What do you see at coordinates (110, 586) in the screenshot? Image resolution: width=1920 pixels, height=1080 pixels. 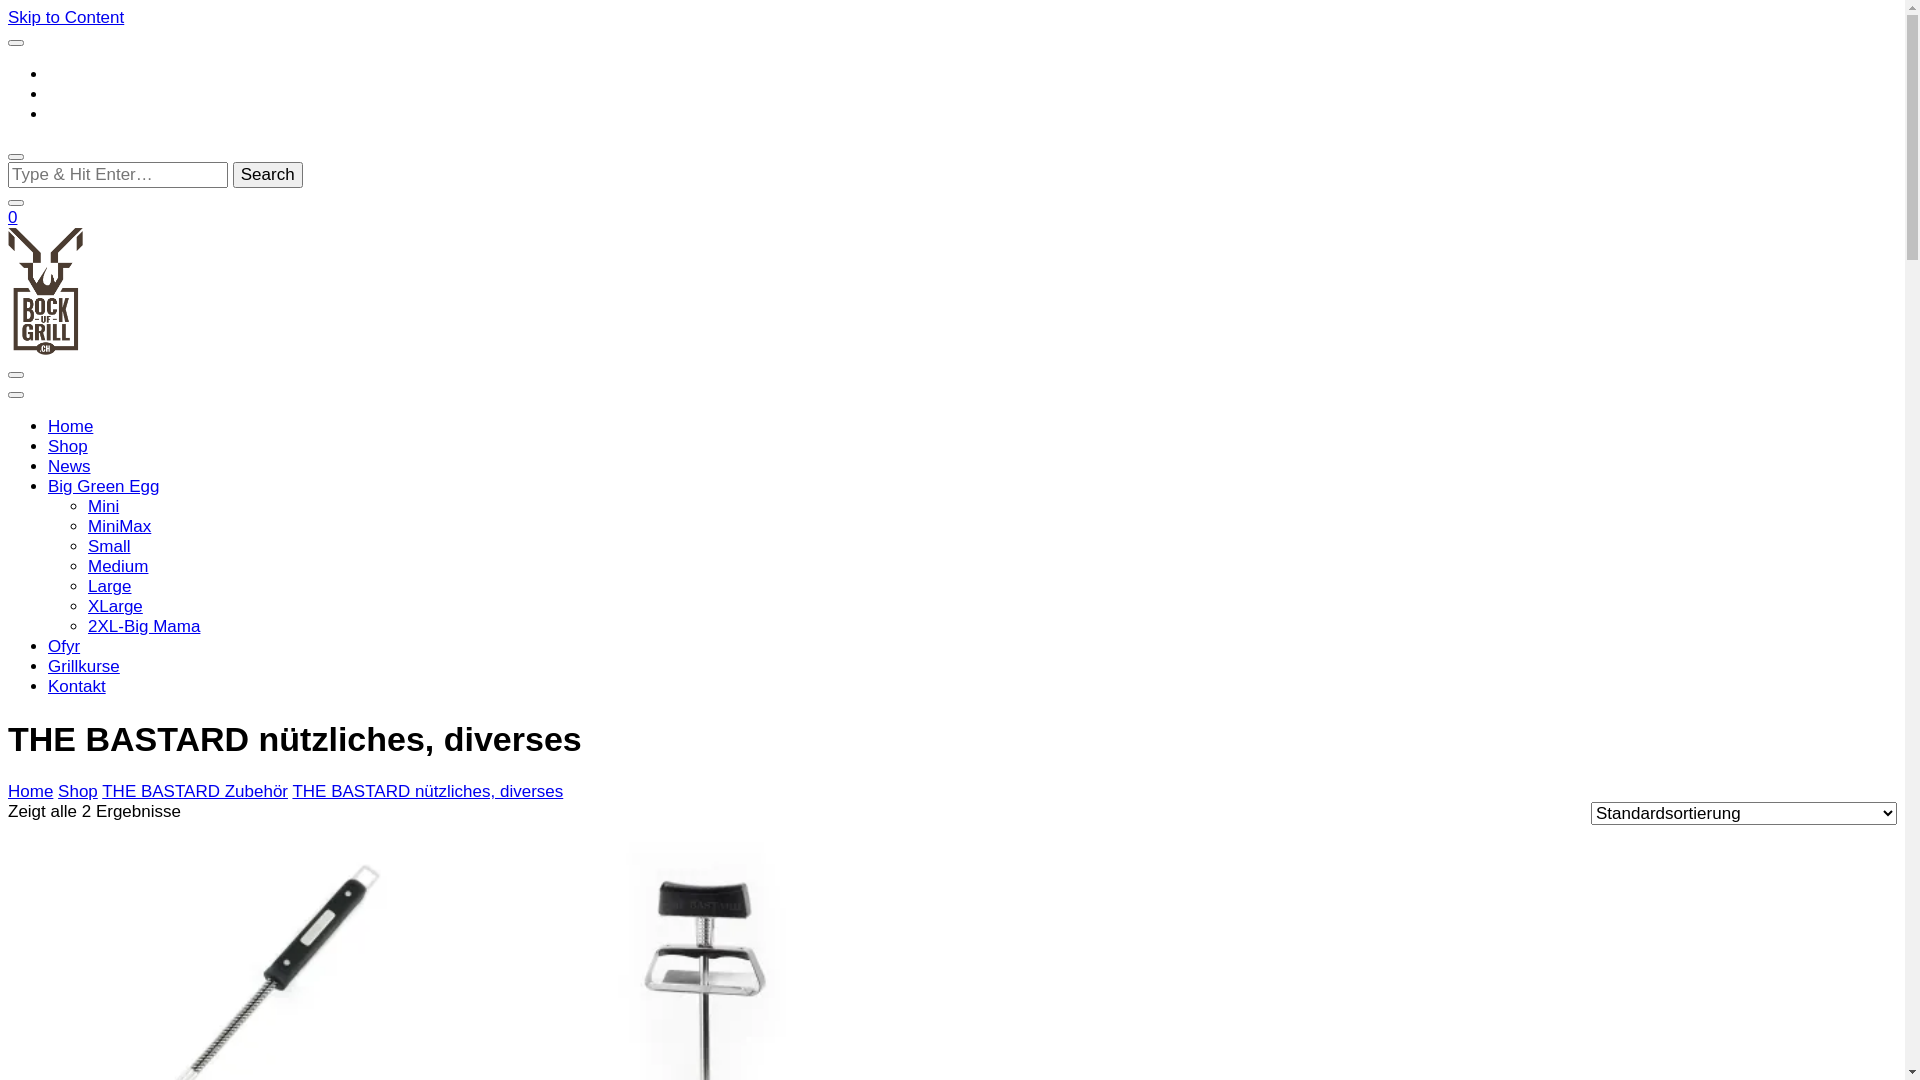 I see `Large` at bounding box center [110, 586].